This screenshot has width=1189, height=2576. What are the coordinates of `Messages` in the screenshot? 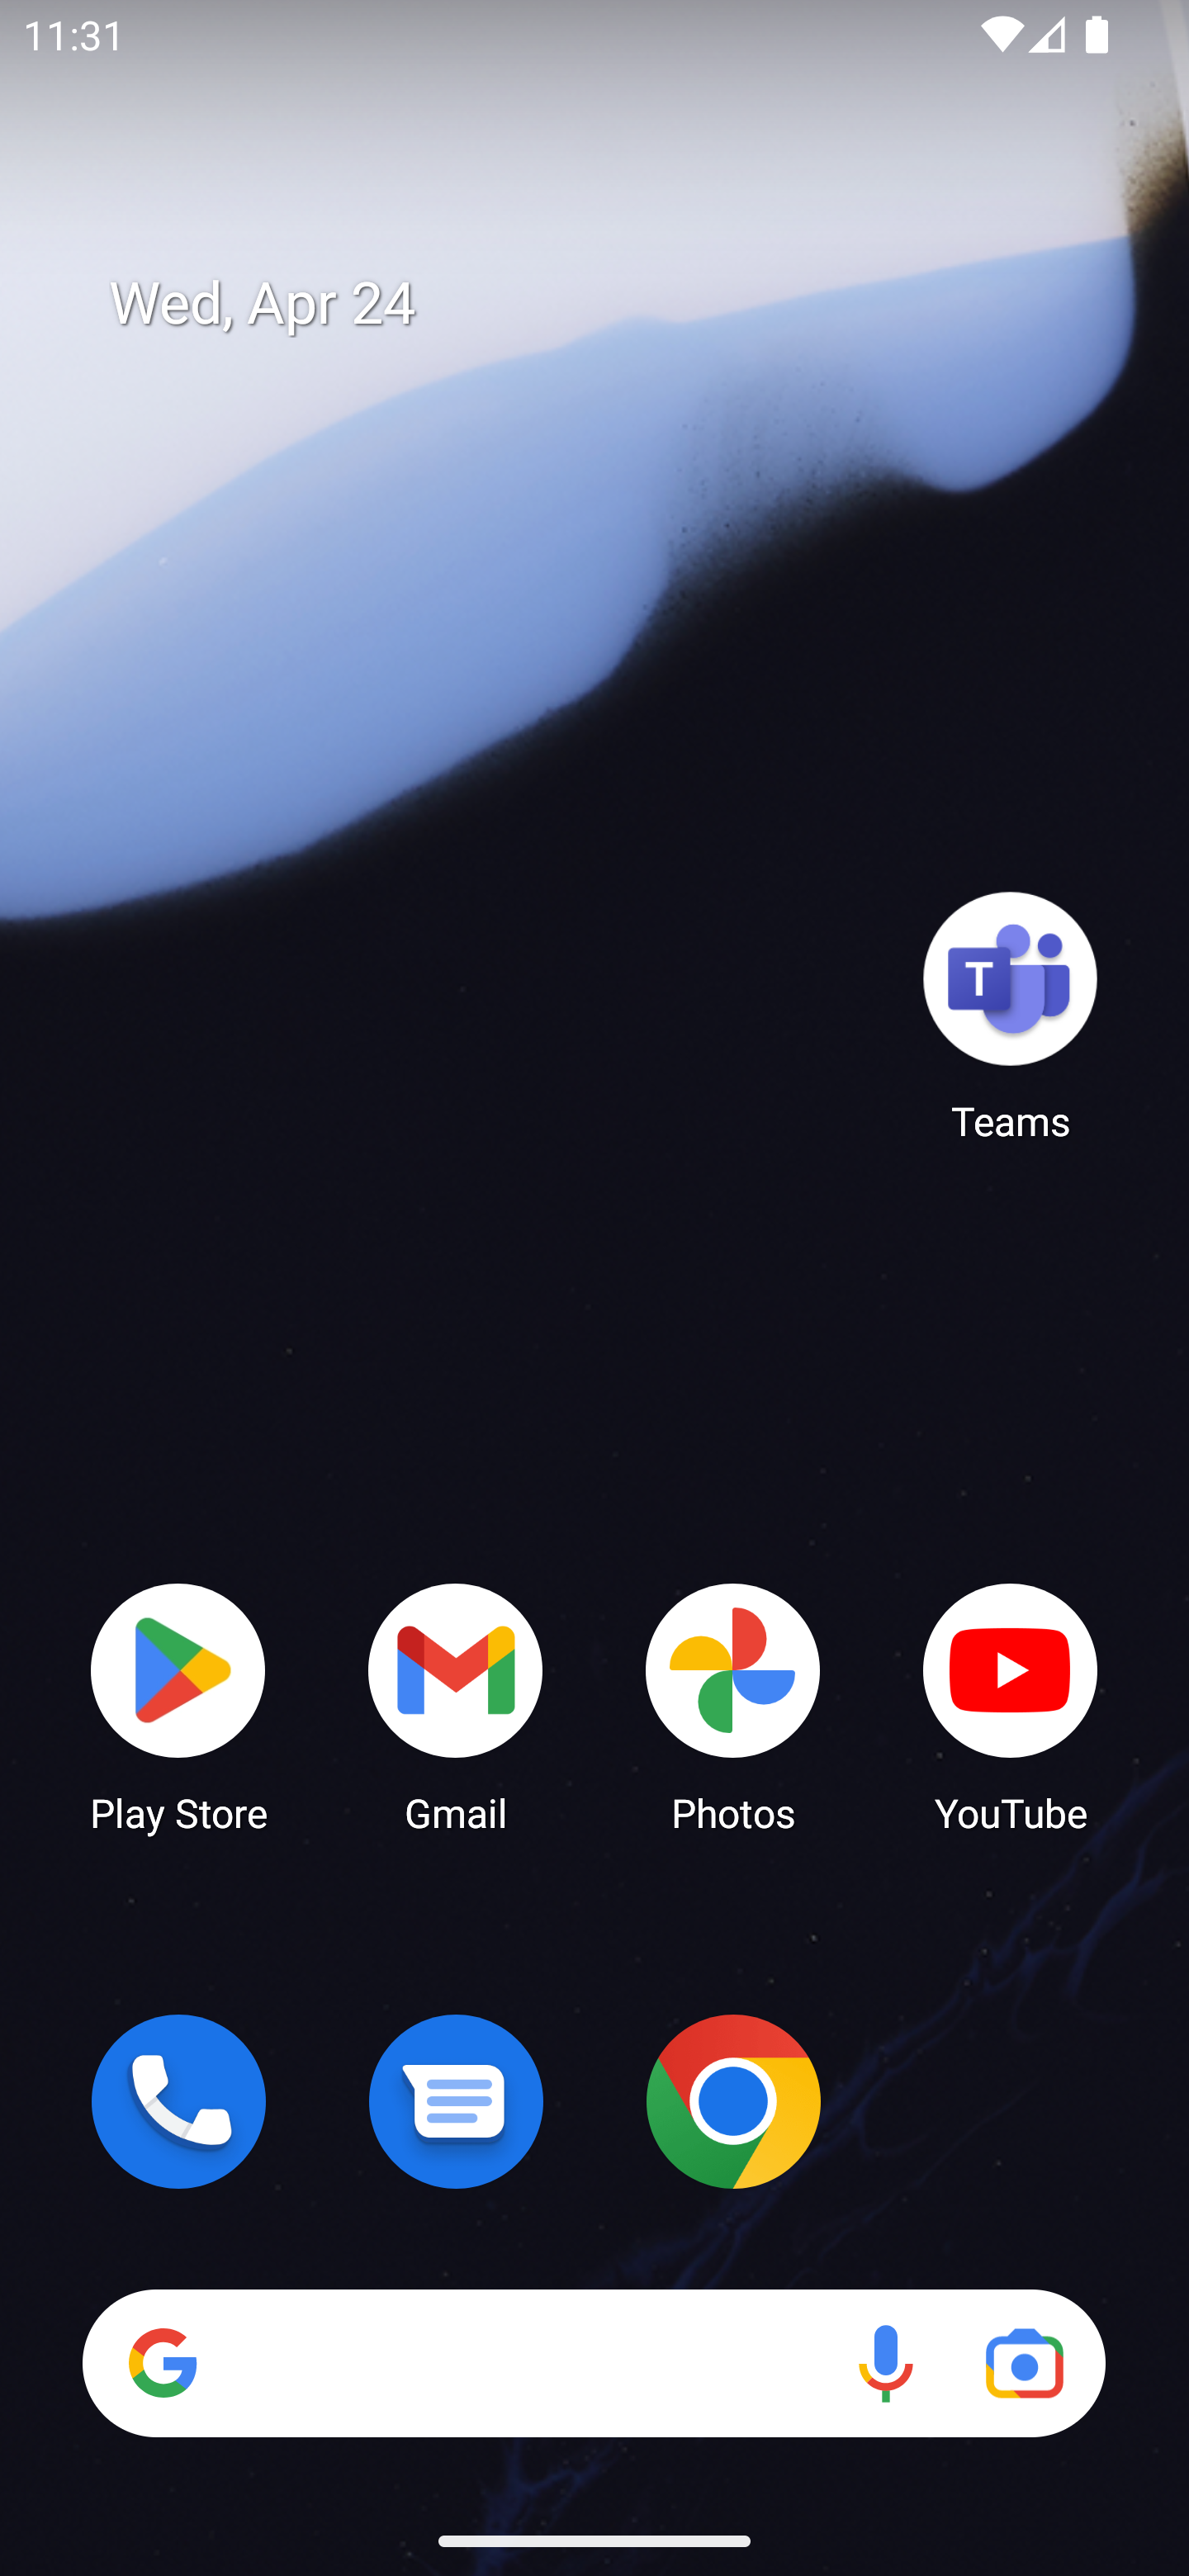 It's located at (456, 2101).